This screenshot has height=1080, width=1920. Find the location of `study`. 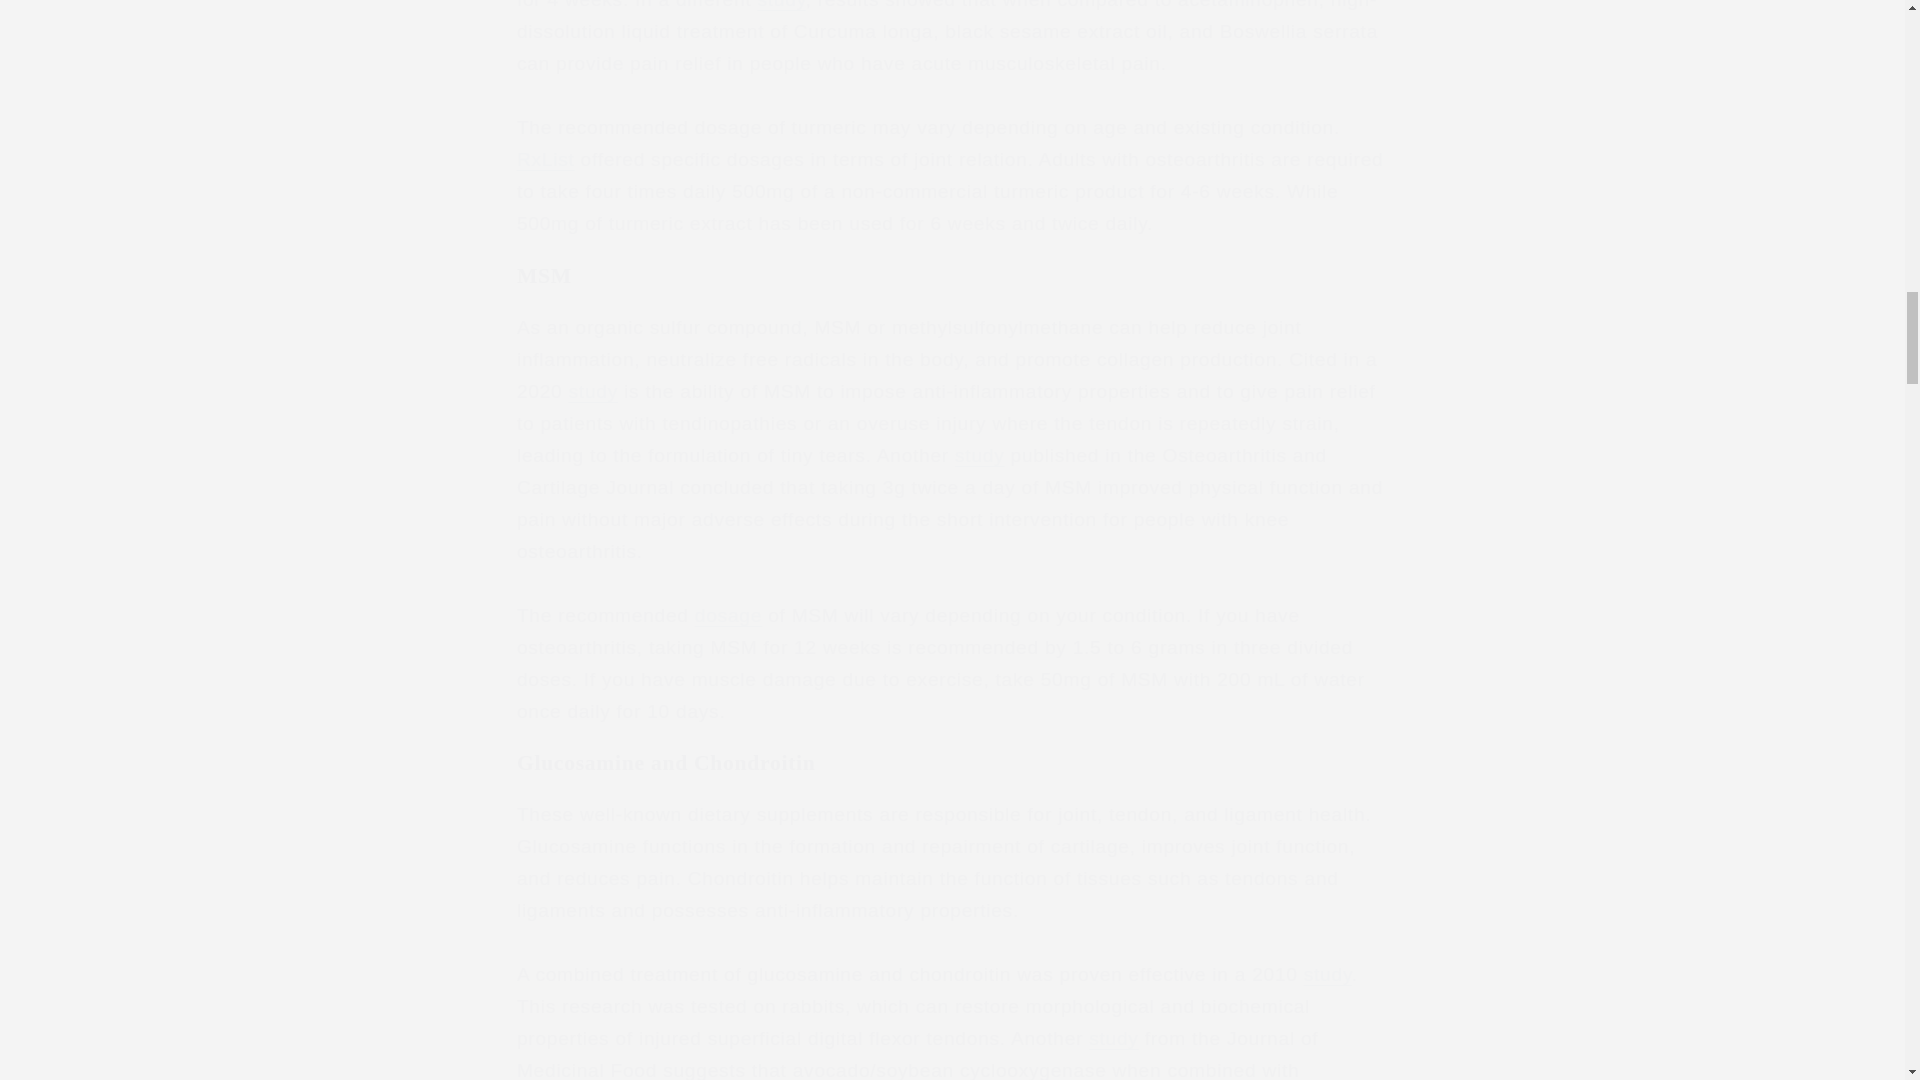

study is located at coordinates (593, 391).